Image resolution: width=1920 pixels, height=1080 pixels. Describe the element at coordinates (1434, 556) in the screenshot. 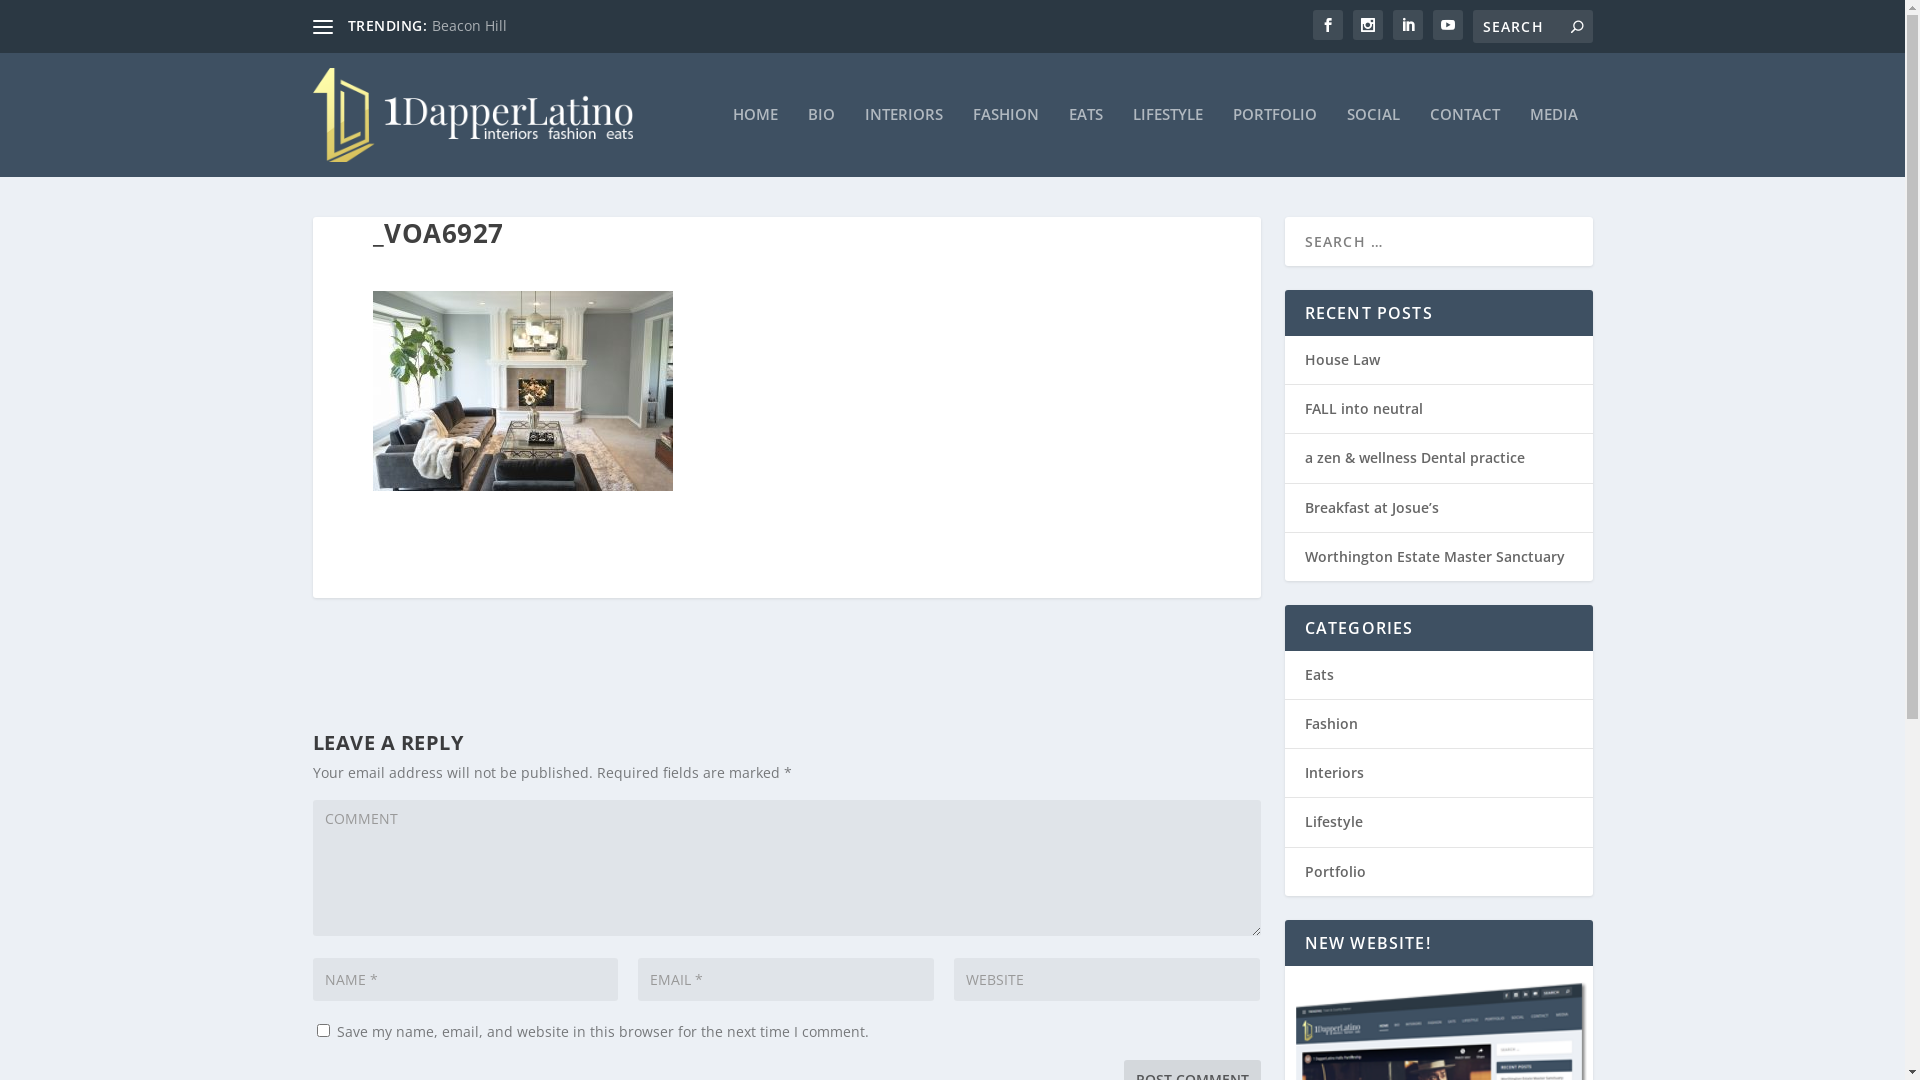

I see `Worthington Estate Master Sanctuary` at that location.